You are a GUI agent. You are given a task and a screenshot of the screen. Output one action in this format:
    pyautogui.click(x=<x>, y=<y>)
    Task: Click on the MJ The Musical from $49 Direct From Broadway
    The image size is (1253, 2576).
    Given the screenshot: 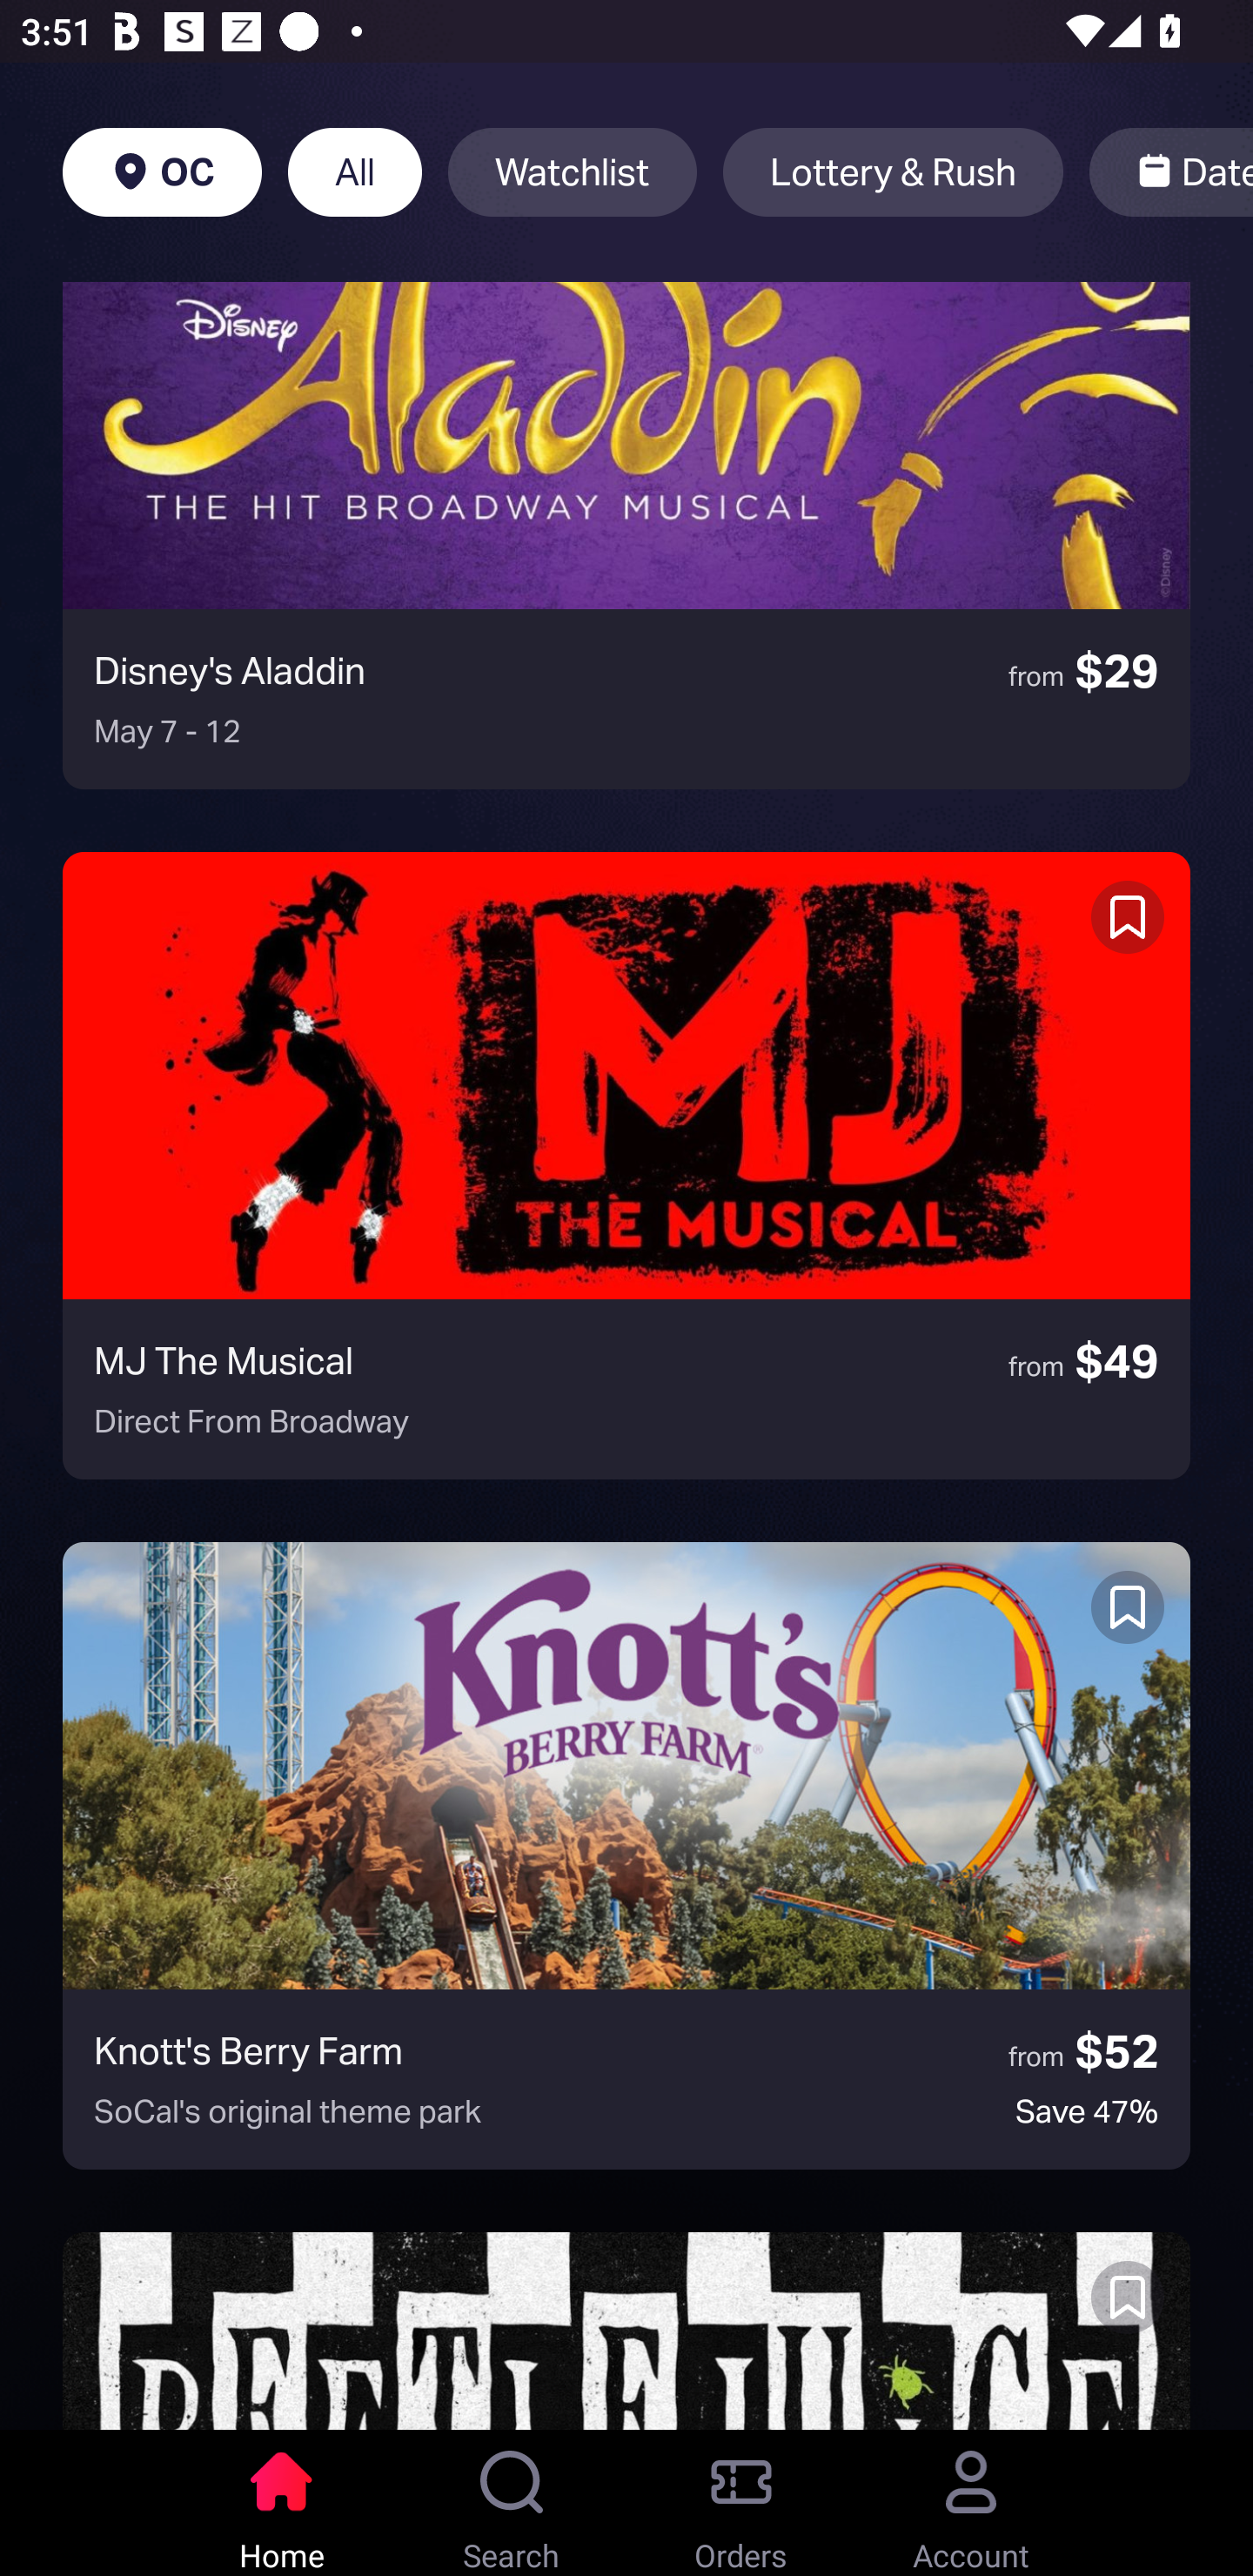 What is the action you would take?
    pyautogui.click(x=626, y=1165)
    